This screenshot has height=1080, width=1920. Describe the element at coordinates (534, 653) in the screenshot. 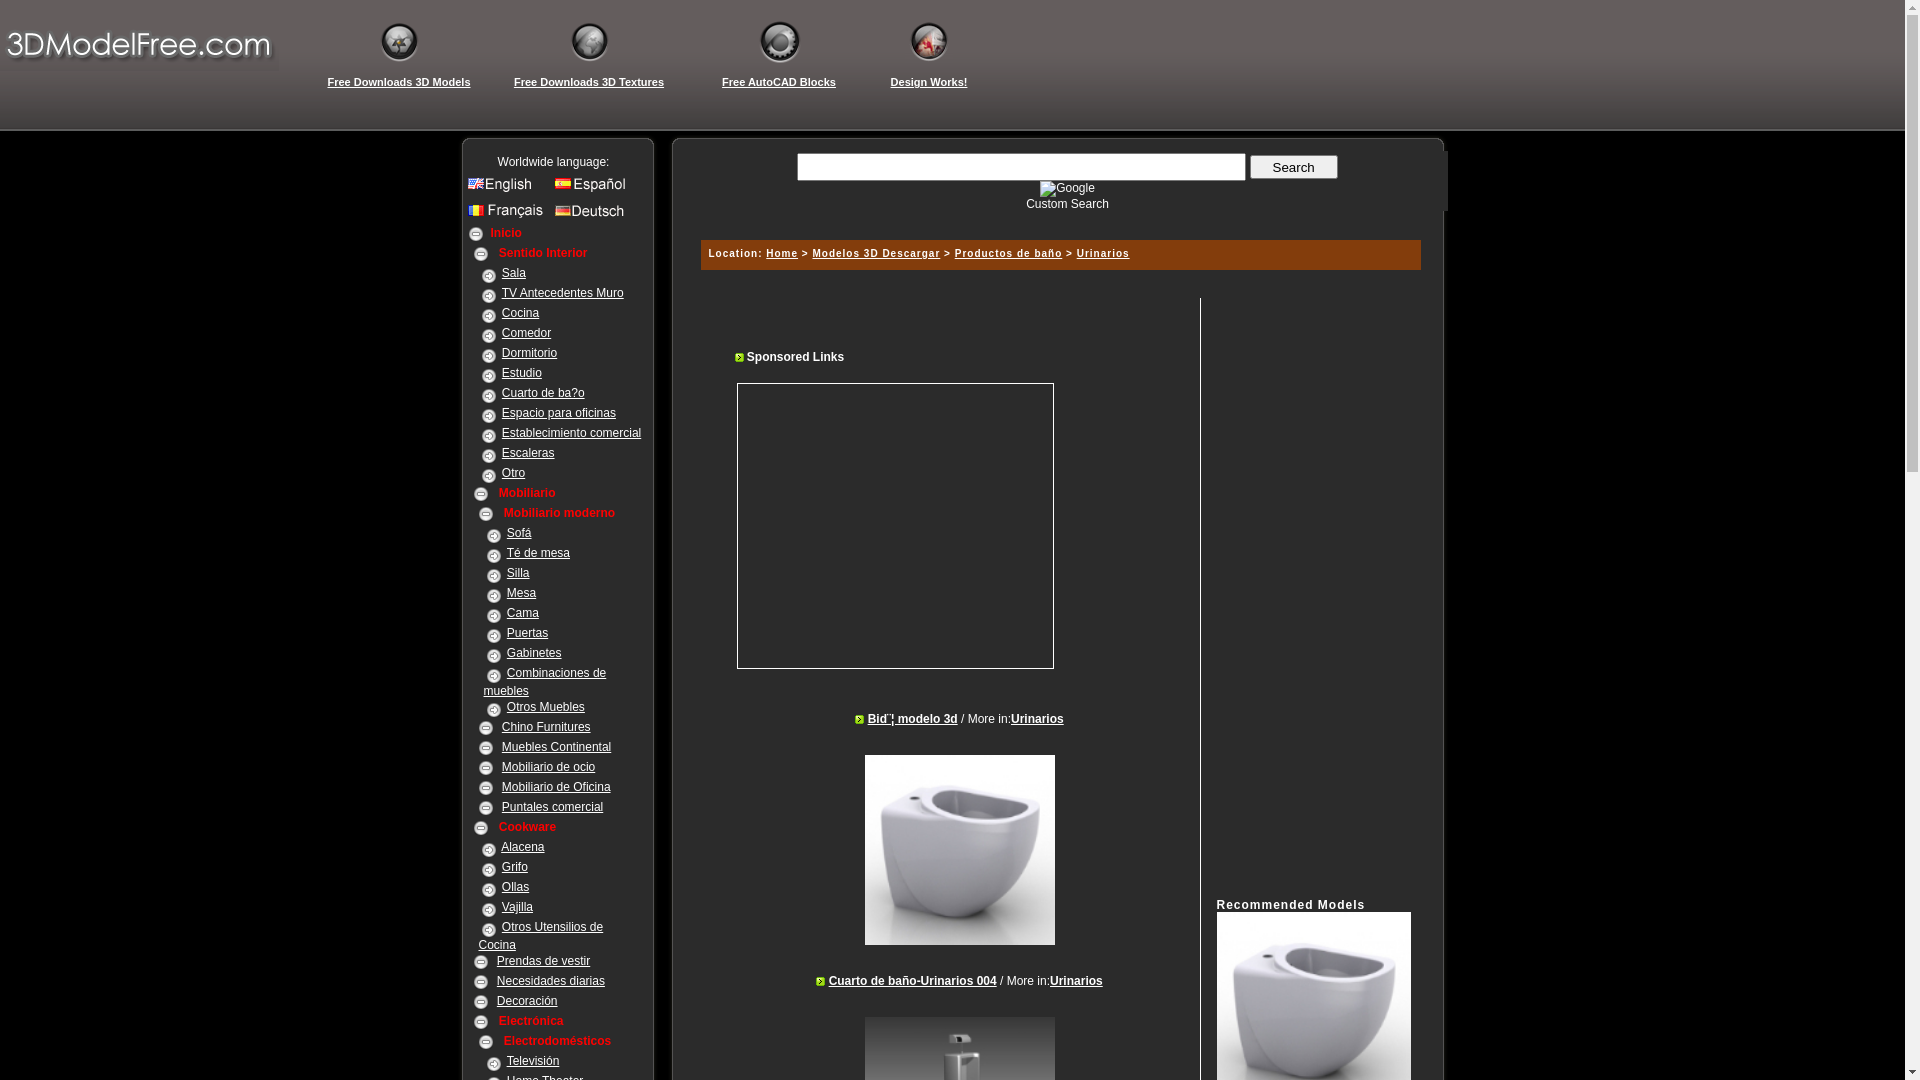

I see `Gabinetes` at that location.